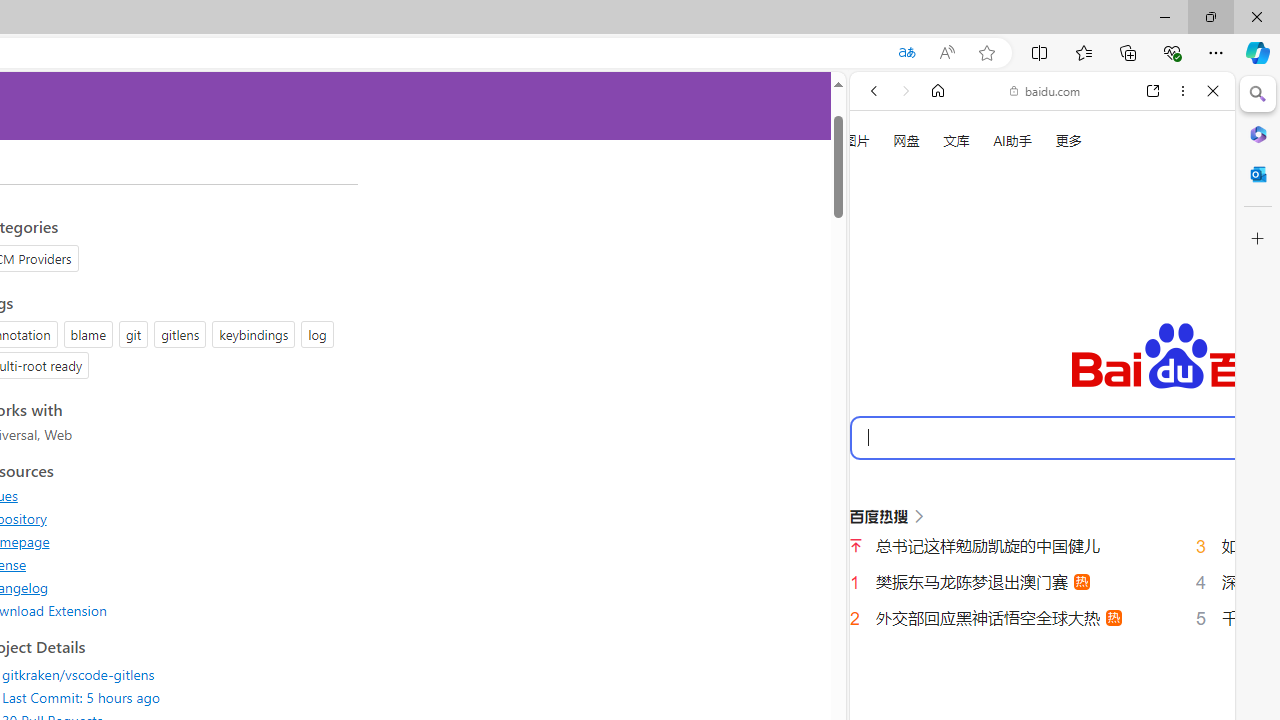 This screenshot has width=1280, height=720. I want to click on English (Uk), so click(1042, 628).